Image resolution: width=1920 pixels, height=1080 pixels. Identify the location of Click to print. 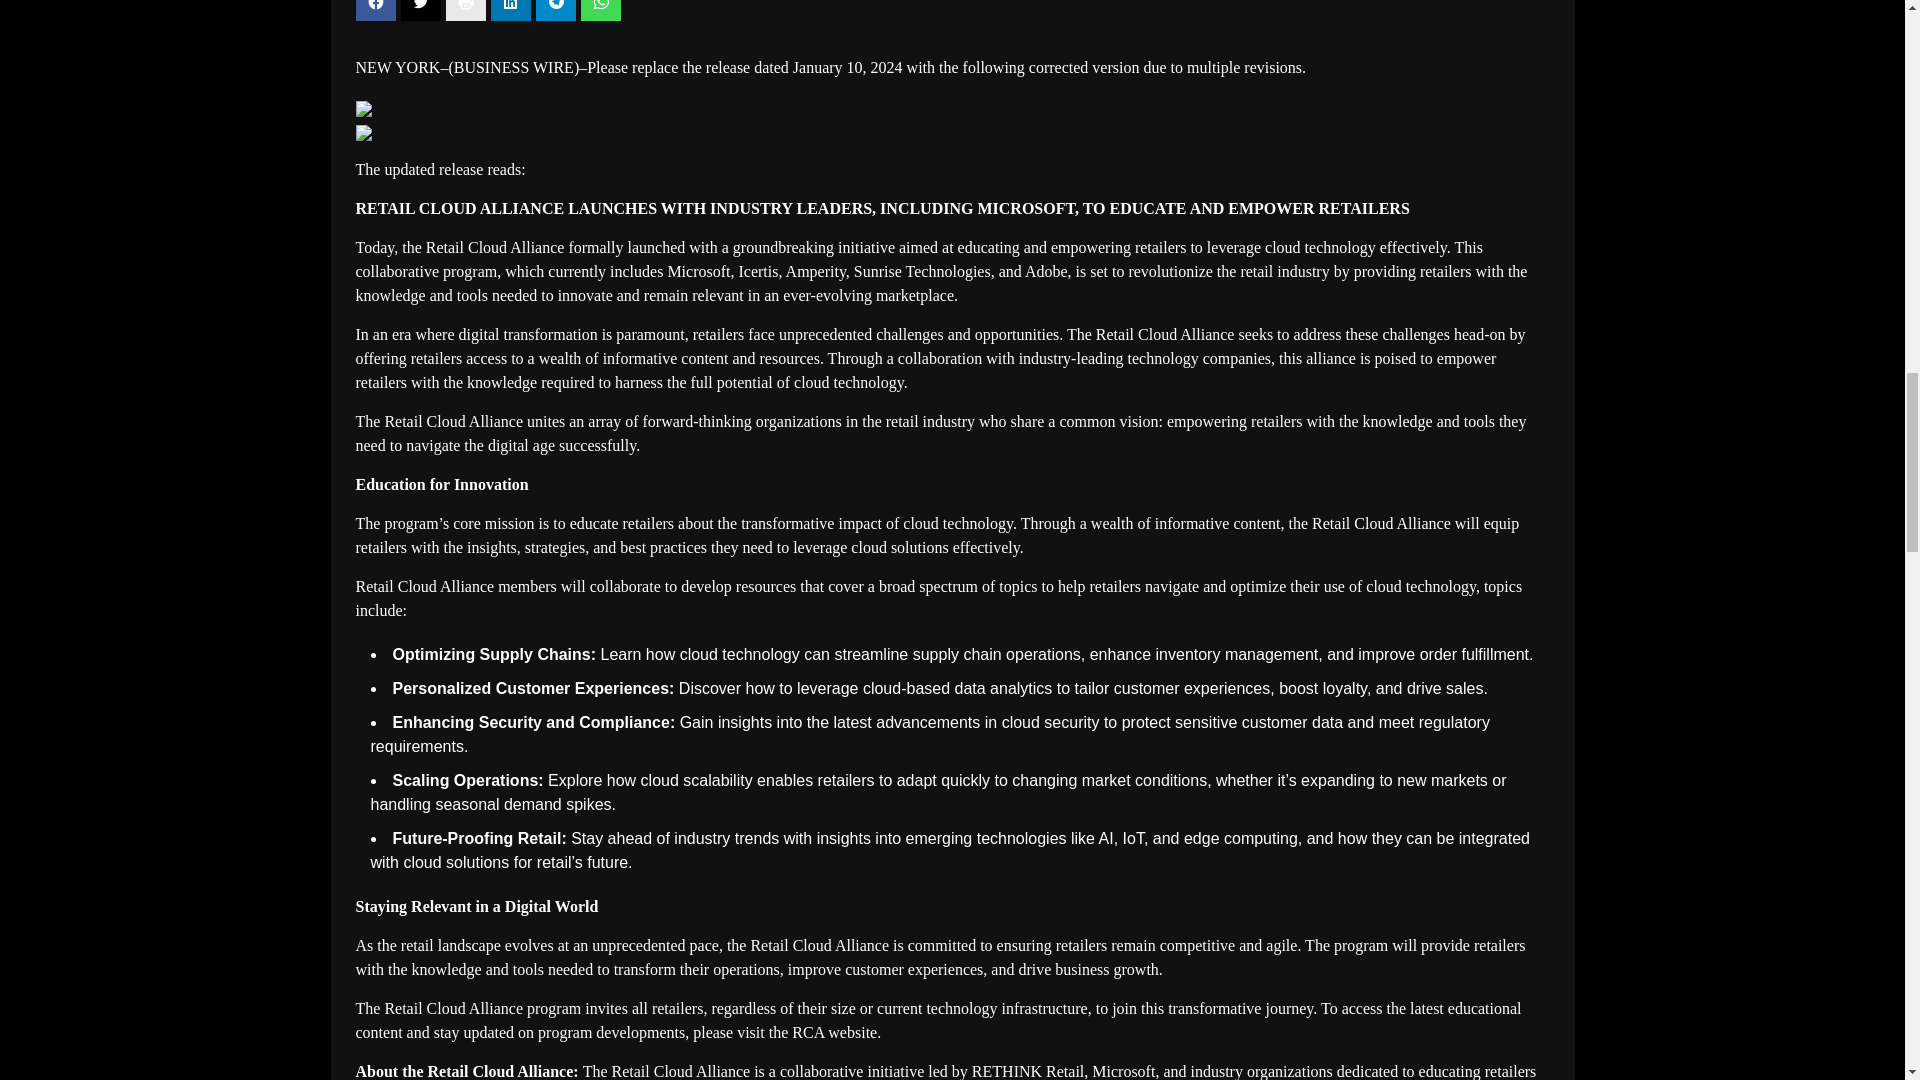
(465, 10).